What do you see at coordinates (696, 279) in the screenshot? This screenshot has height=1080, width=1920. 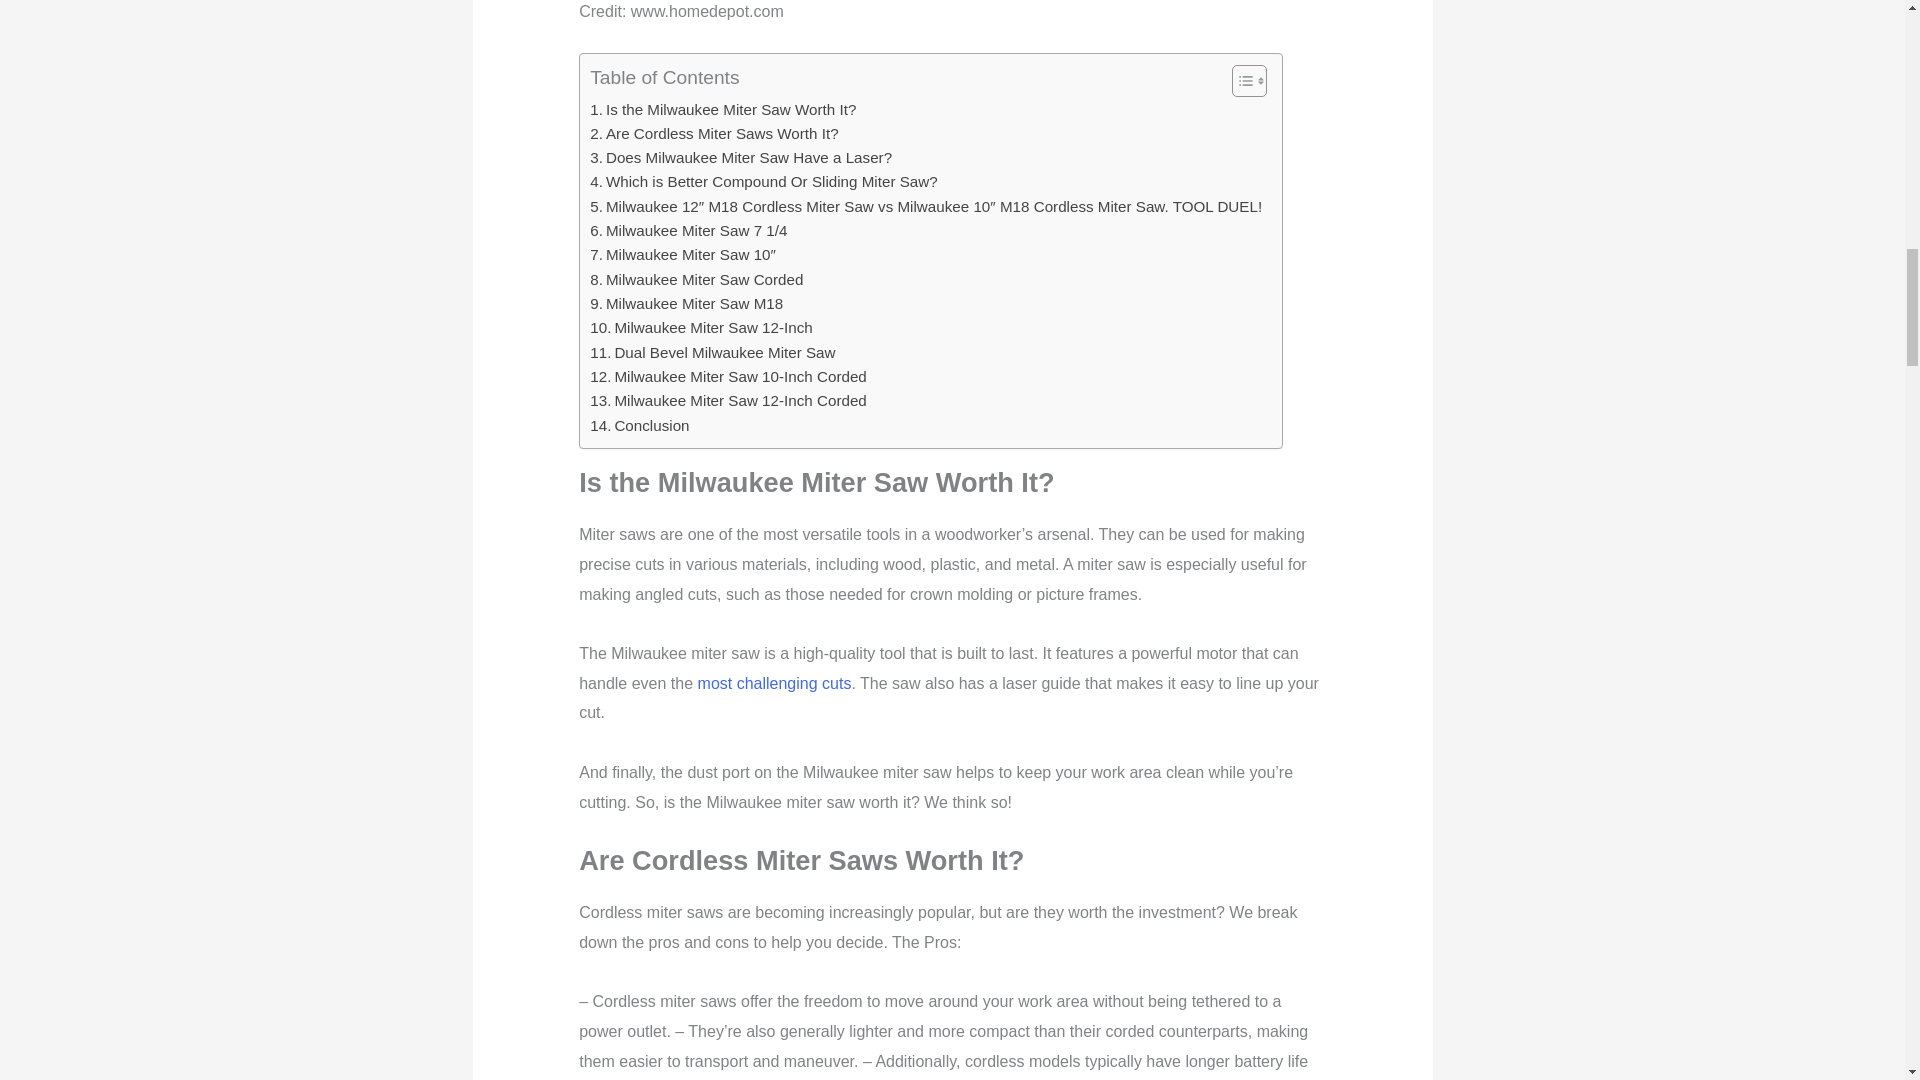 I see `Milwaukee Miter Saw Corded ` at bounding box center [696, 279].